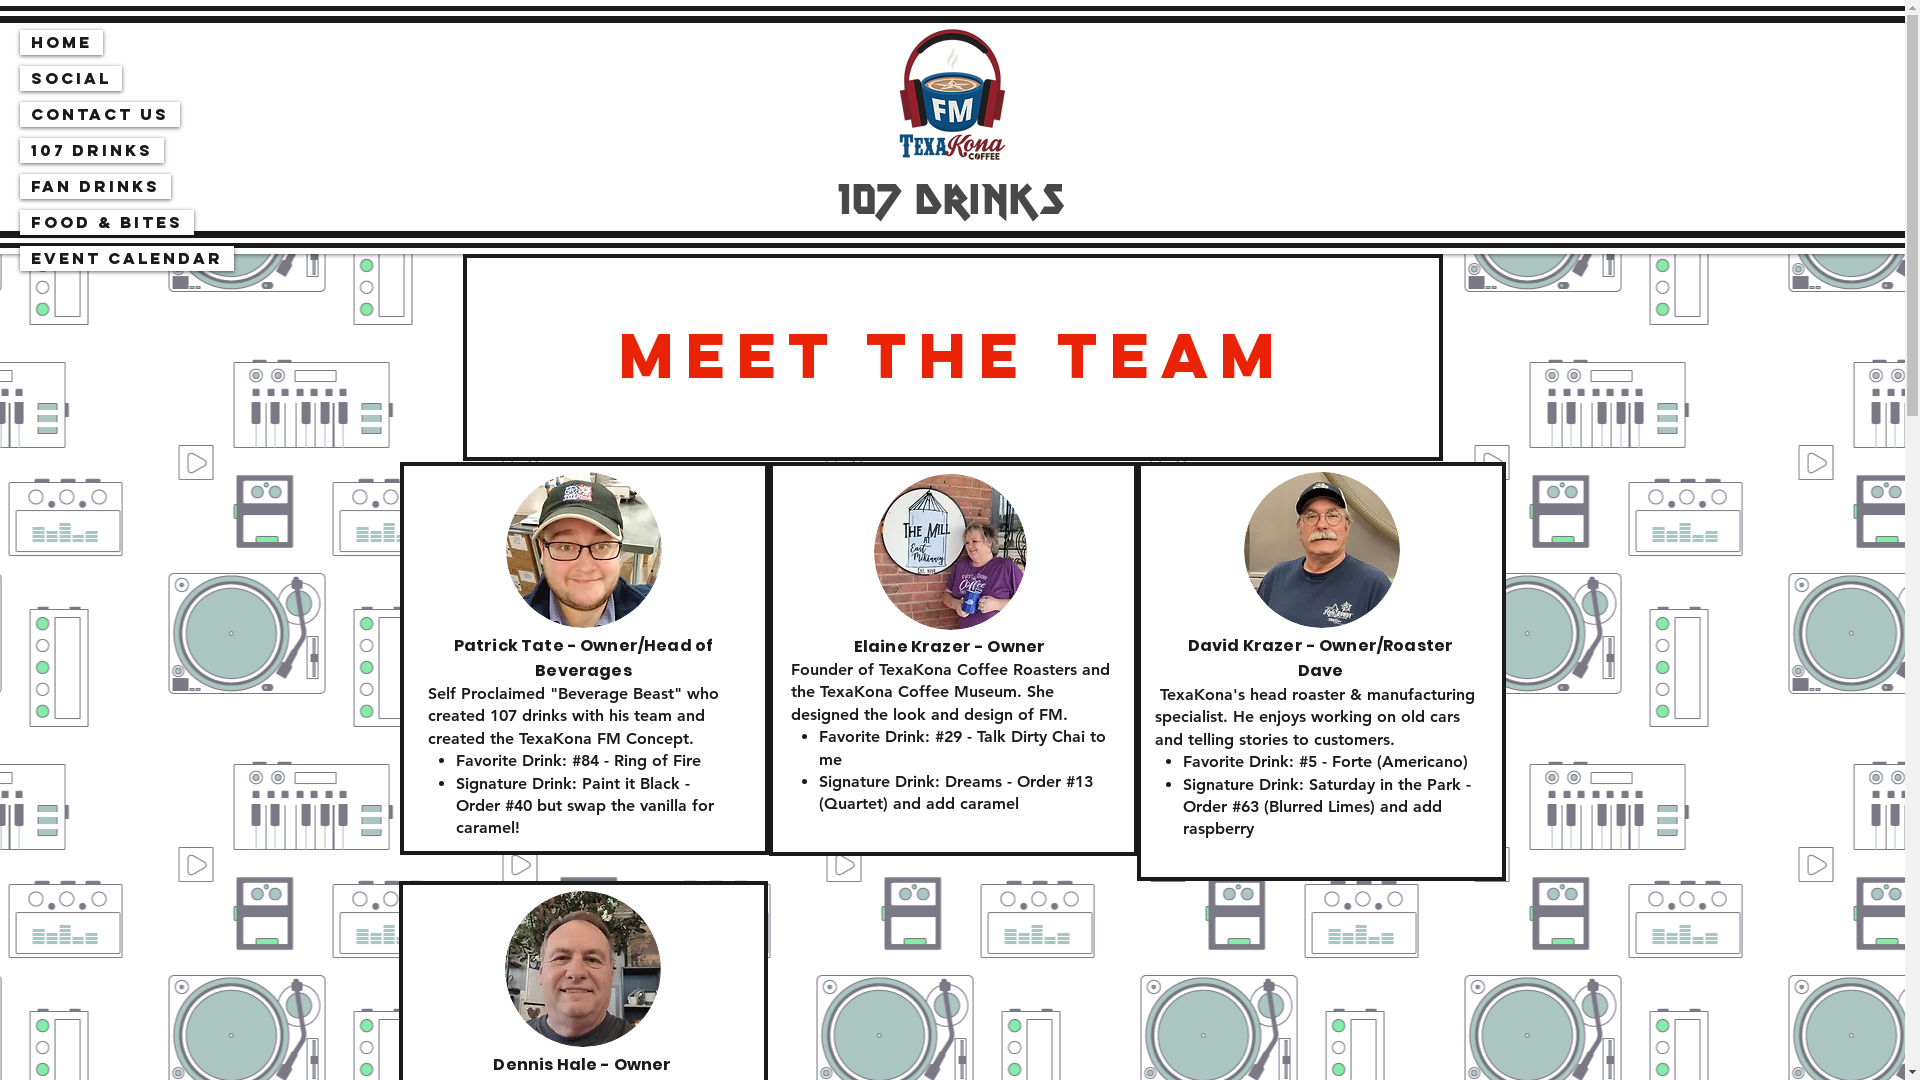  What do you see at coordinates (107, 222) in the screenshot?
I see `Food & Bites` at bounding box center [107, 222].